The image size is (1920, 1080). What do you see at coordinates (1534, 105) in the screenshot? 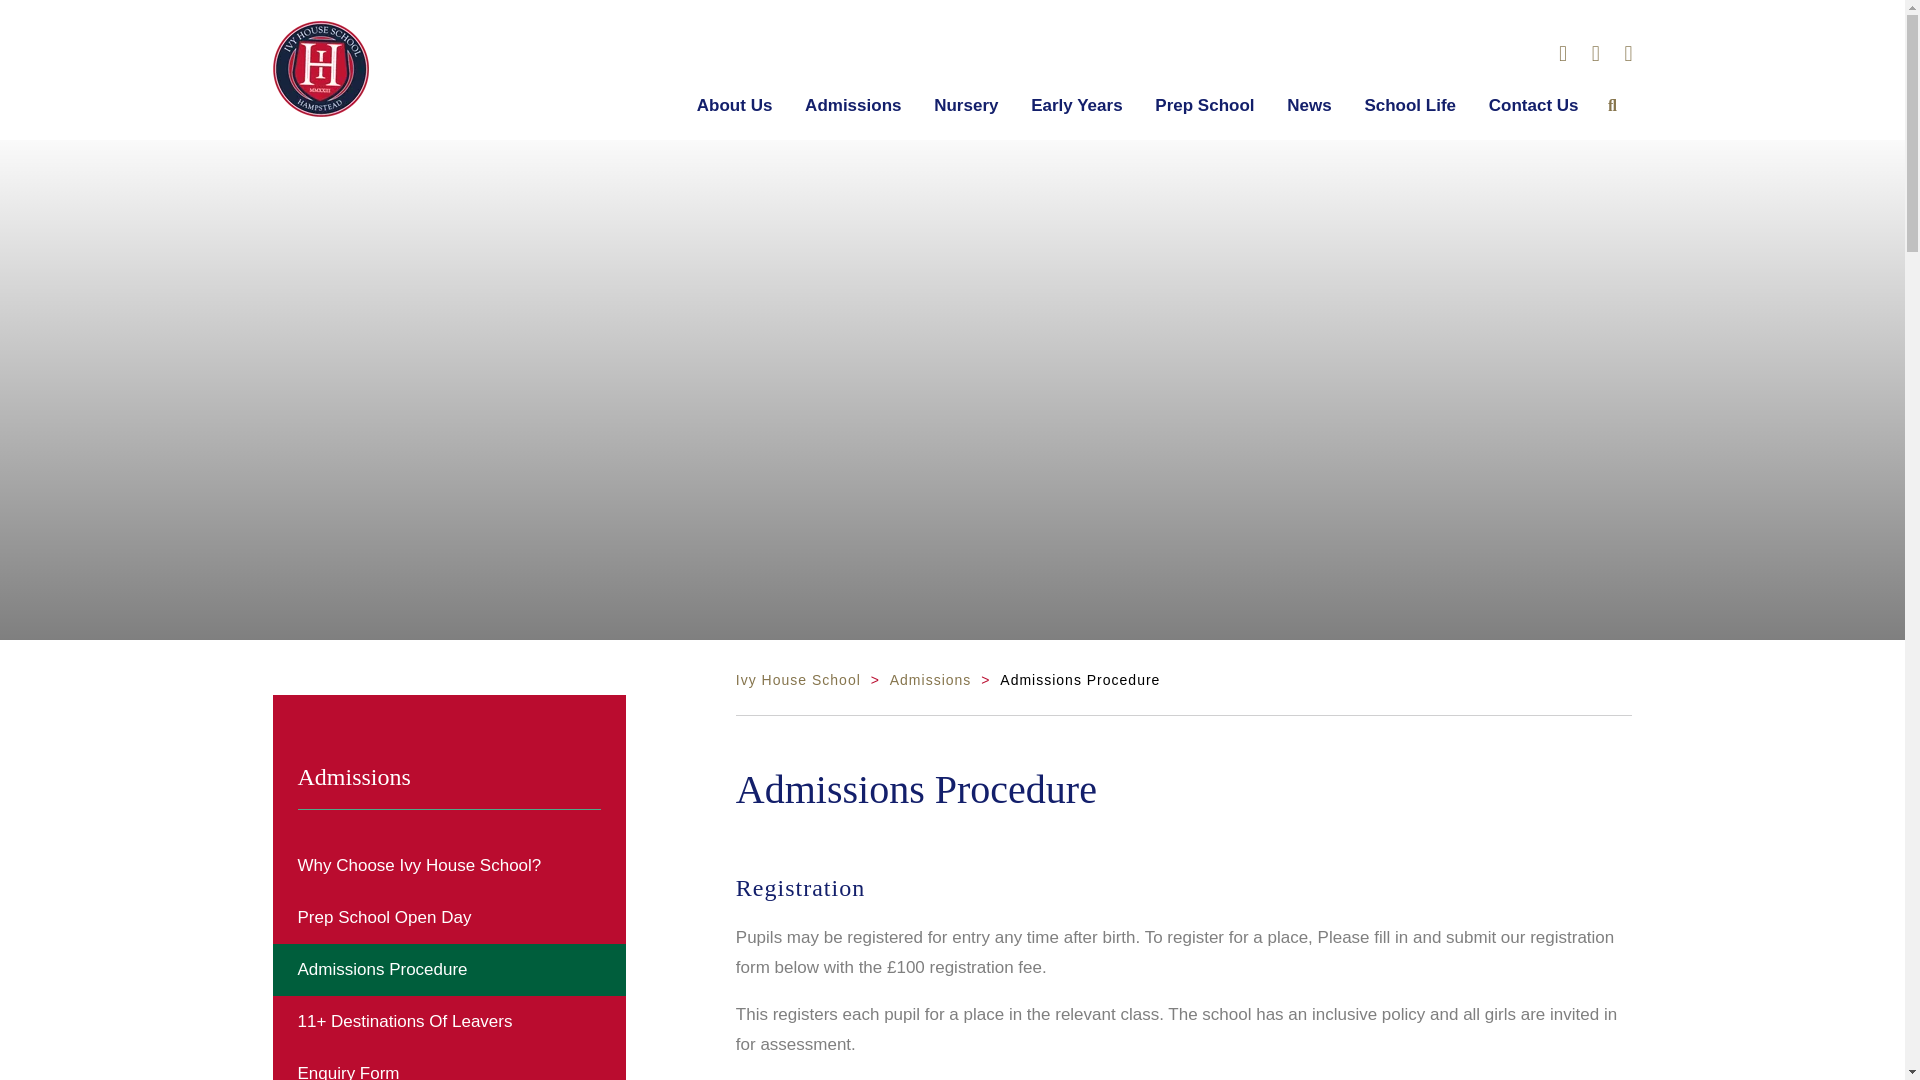
I see `Contact Us` at bounding box center [1534, 105].